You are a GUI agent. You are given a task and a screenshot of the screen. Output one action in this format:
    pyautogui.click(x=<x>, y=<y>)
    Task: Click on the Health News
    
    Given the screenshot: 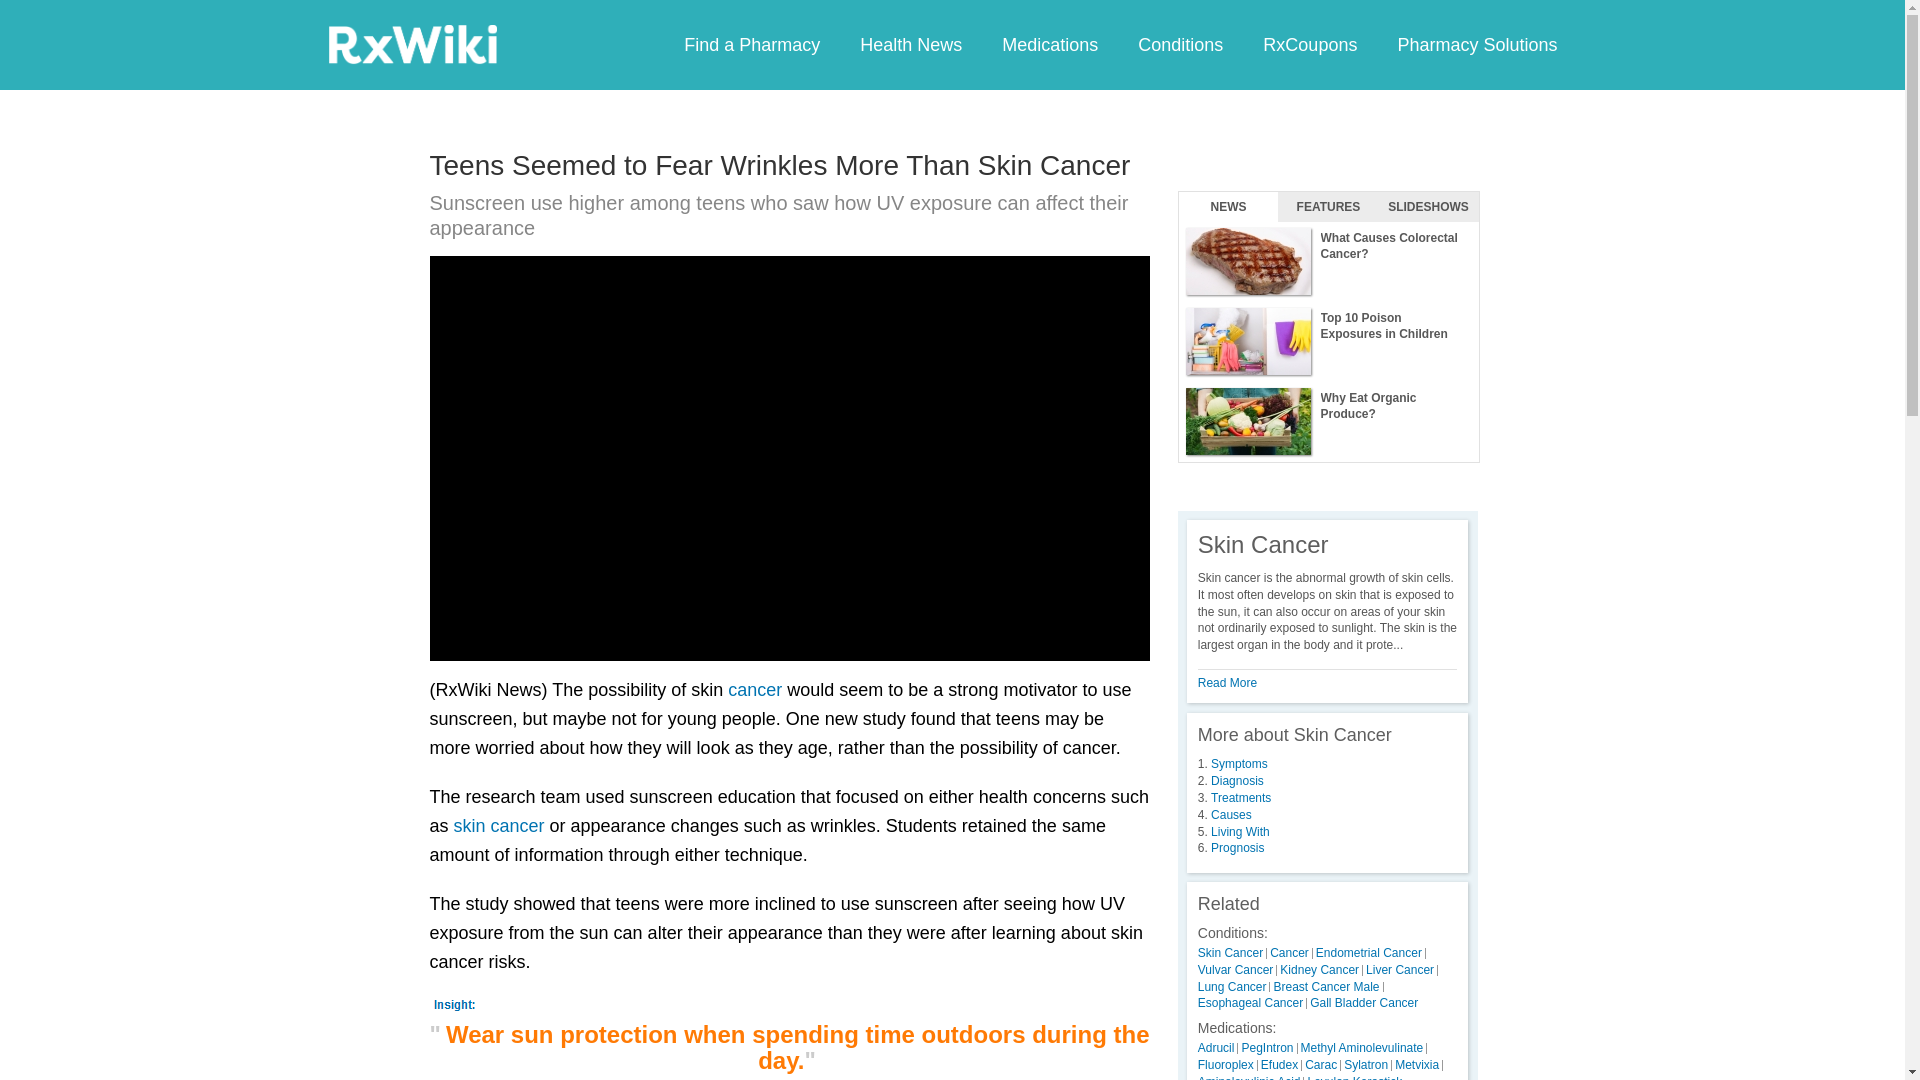 What is the action you would take?
    pyautogui.click(x=910, y=44)
    